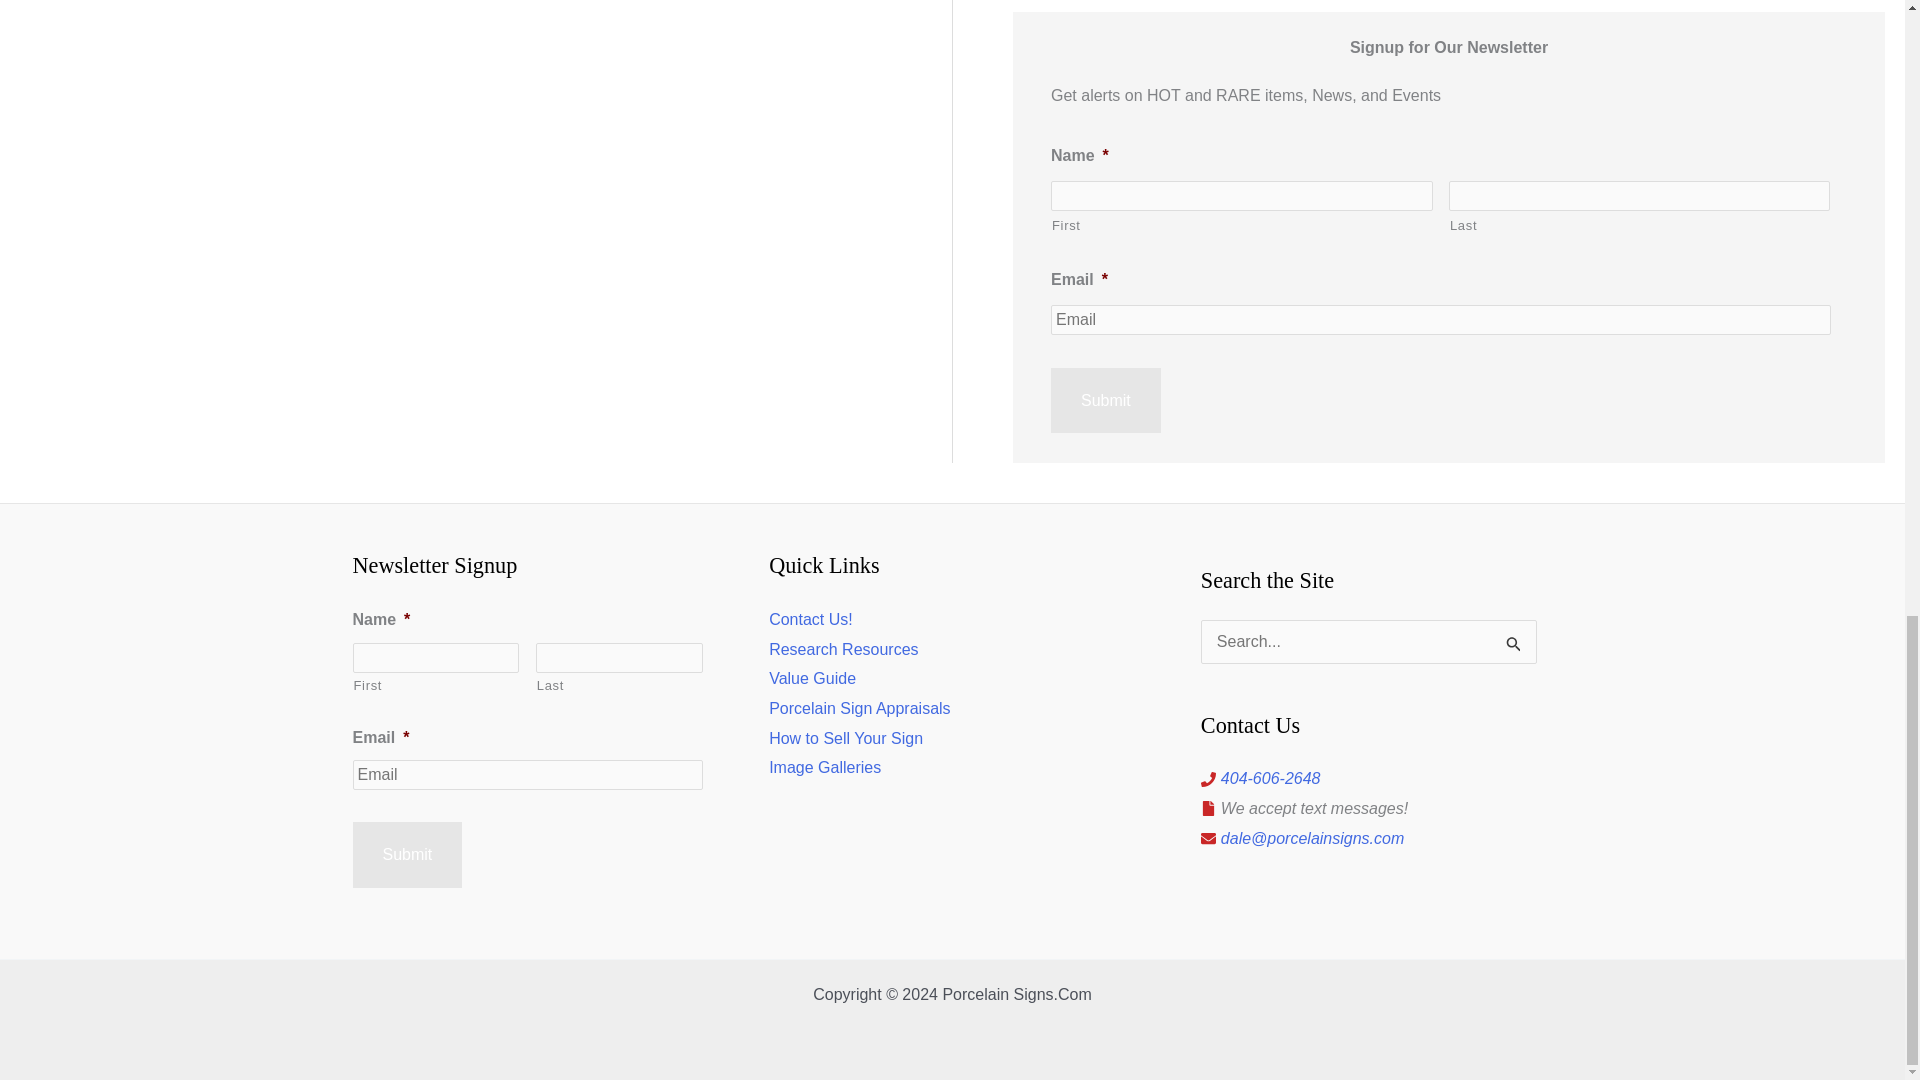  Describe the element at coordinates (406, 854) in the screenshot. I see `Submit` at that location.